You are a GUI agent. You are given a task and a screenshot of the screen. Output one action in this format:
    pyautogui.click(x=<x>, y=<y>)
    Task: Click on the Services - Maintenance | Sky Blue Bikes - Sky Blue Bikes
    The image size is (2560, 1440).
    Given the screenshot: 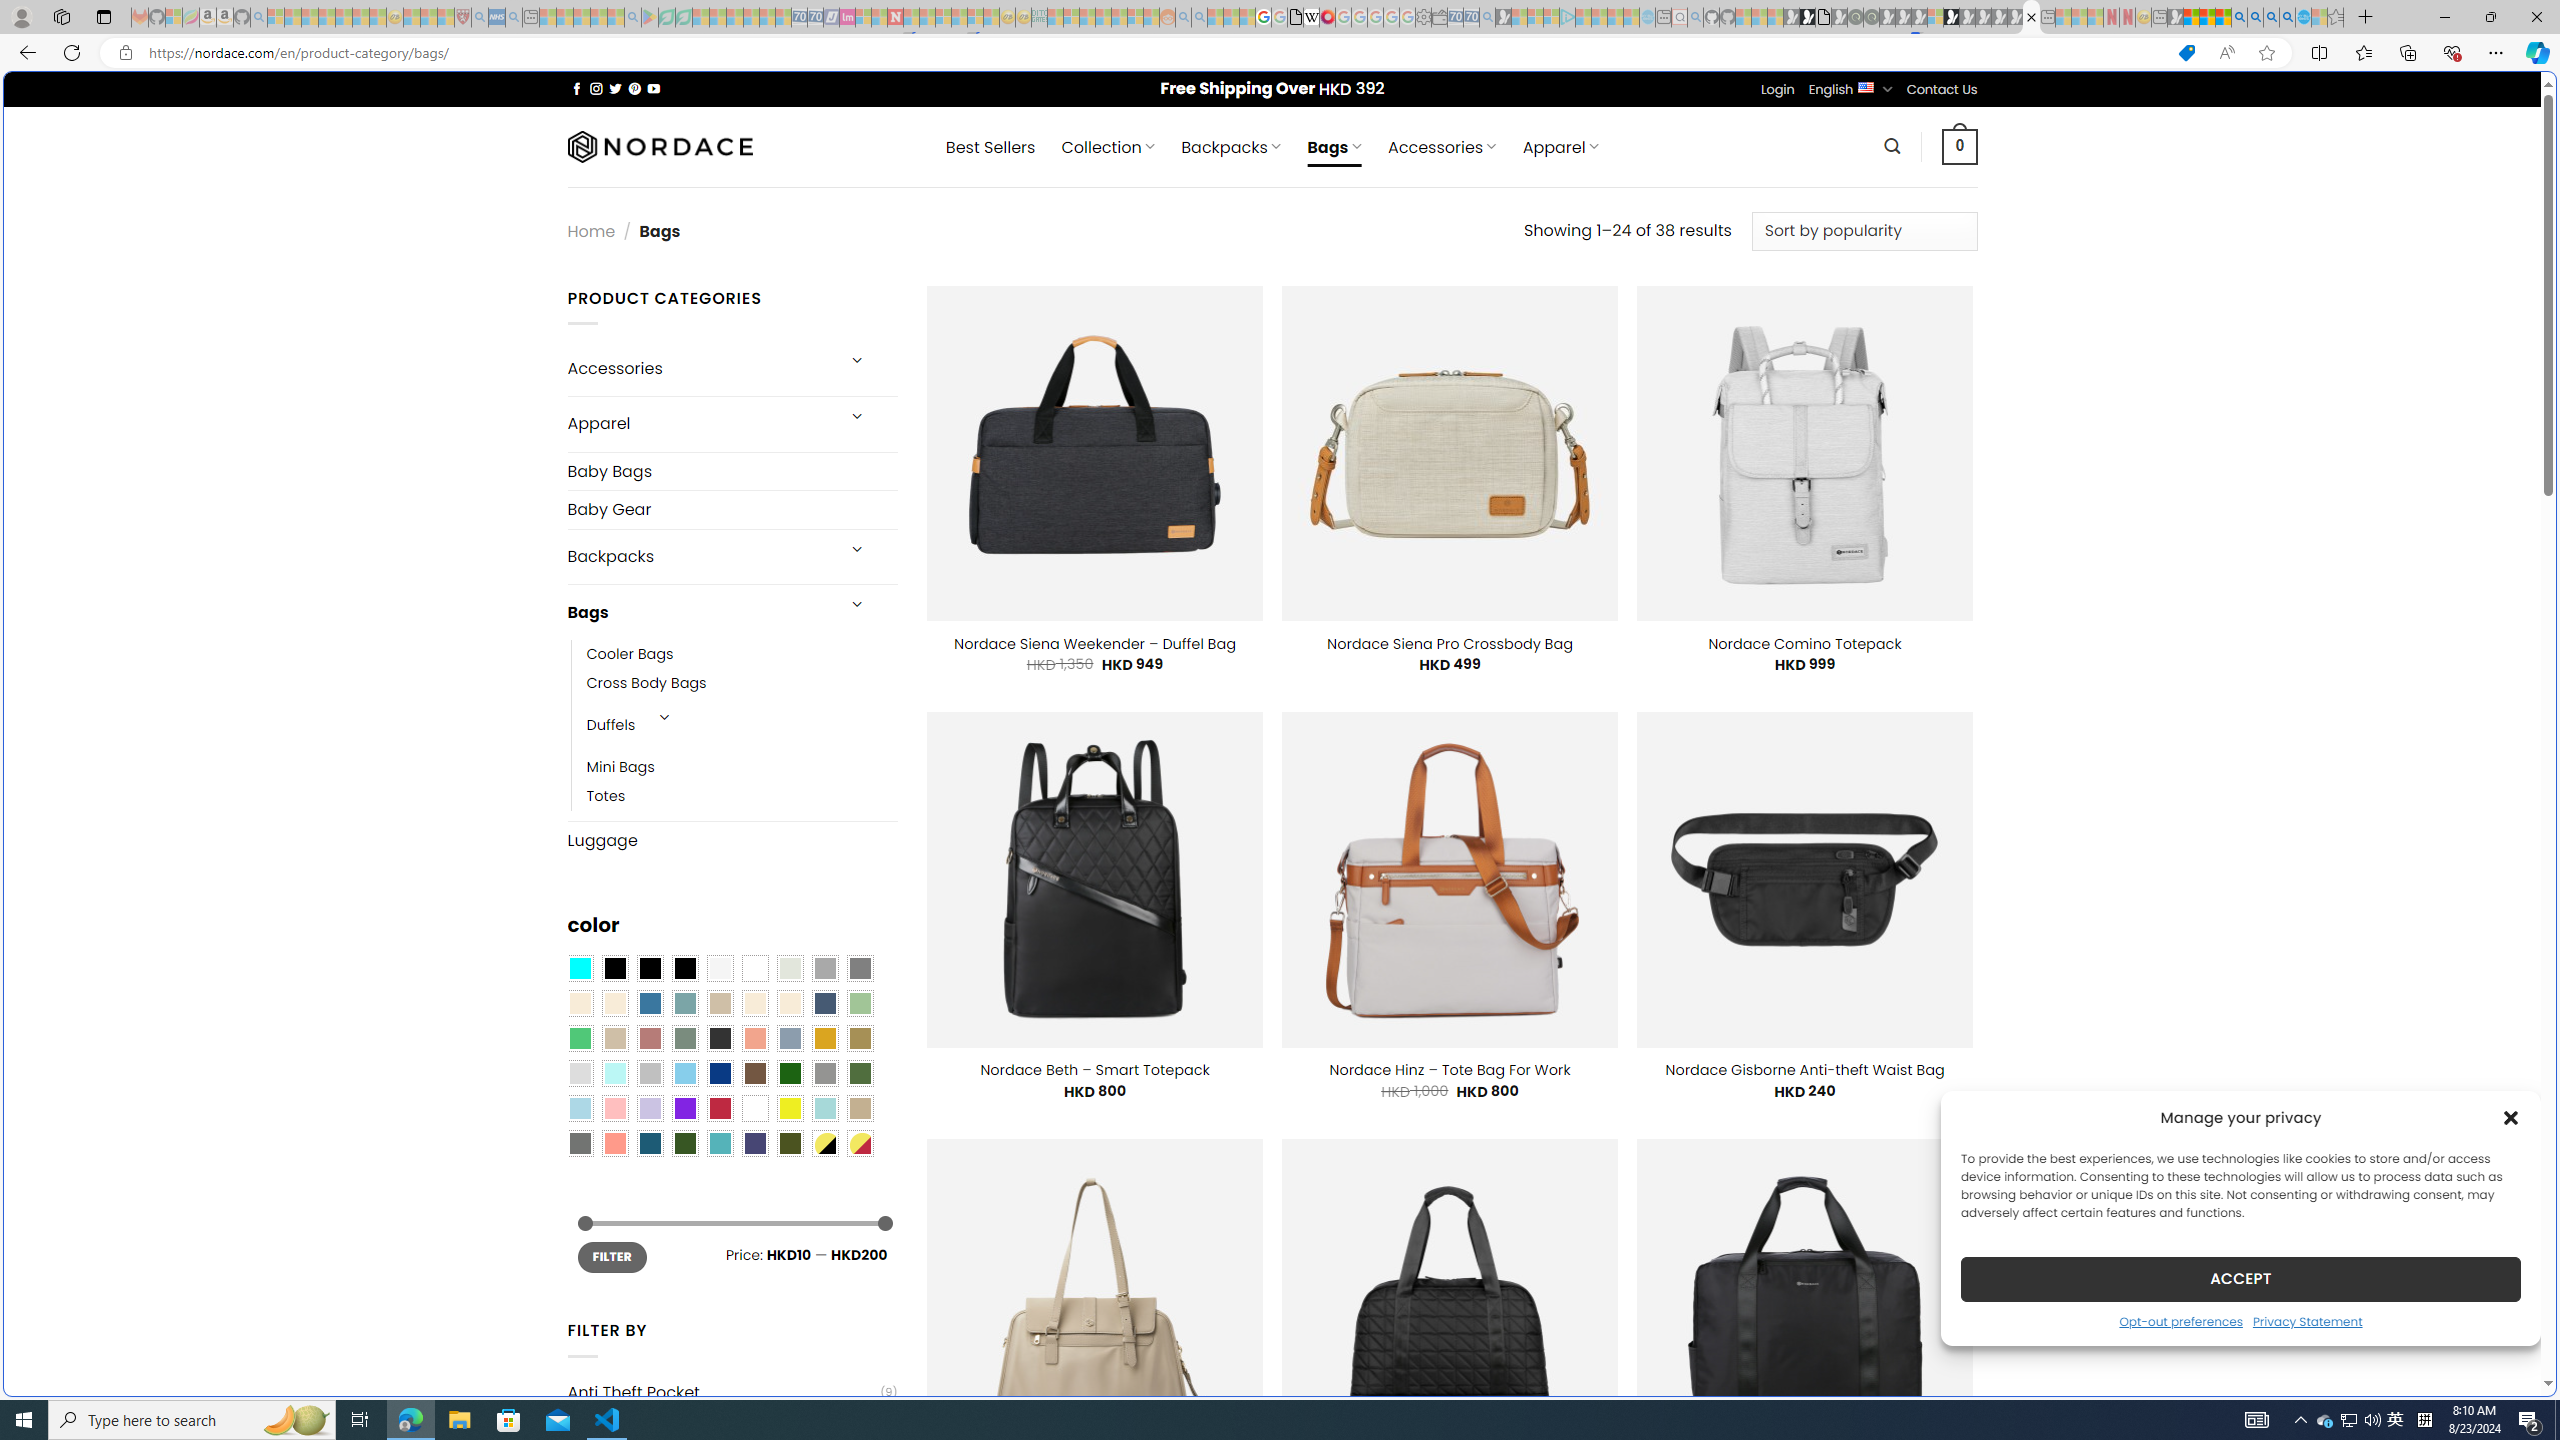 What is the action you would take?
    pyautogui.click(x=2302, y=17)
    